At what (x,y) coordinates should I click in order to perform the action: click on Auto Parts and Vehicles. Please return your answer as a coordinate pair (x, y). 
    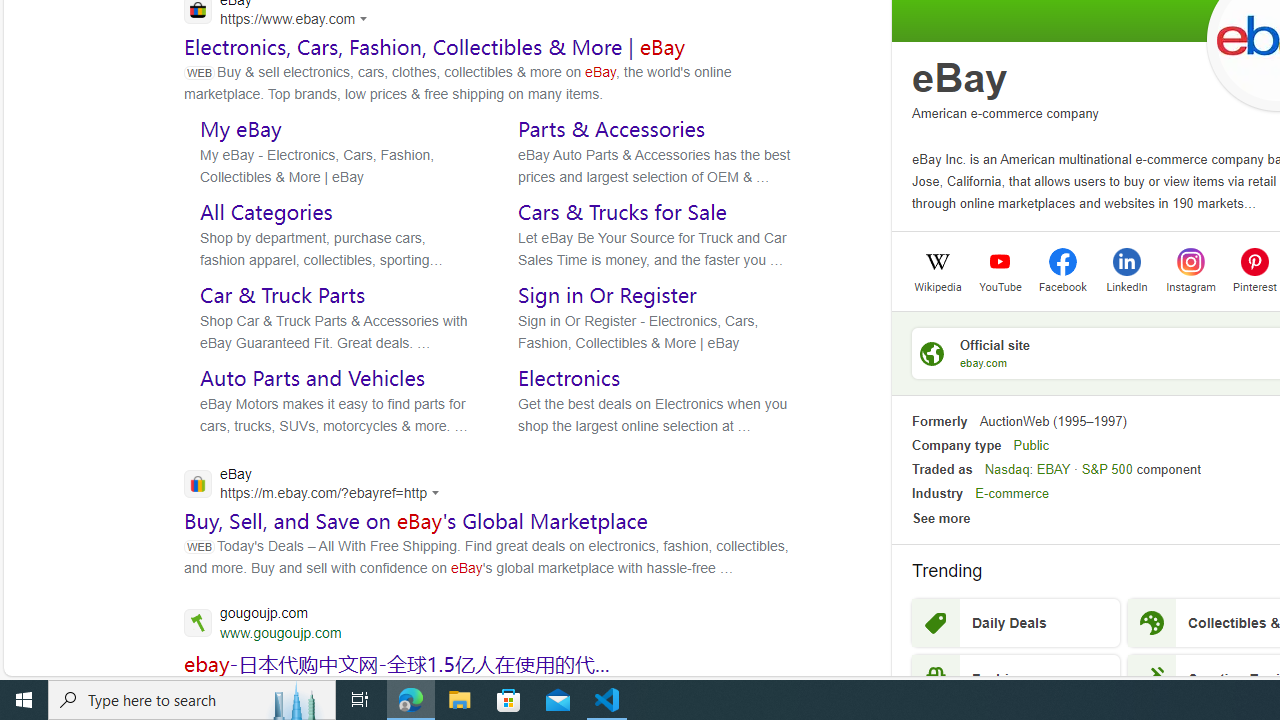
    Looking at the image, I should click on (312, 378).